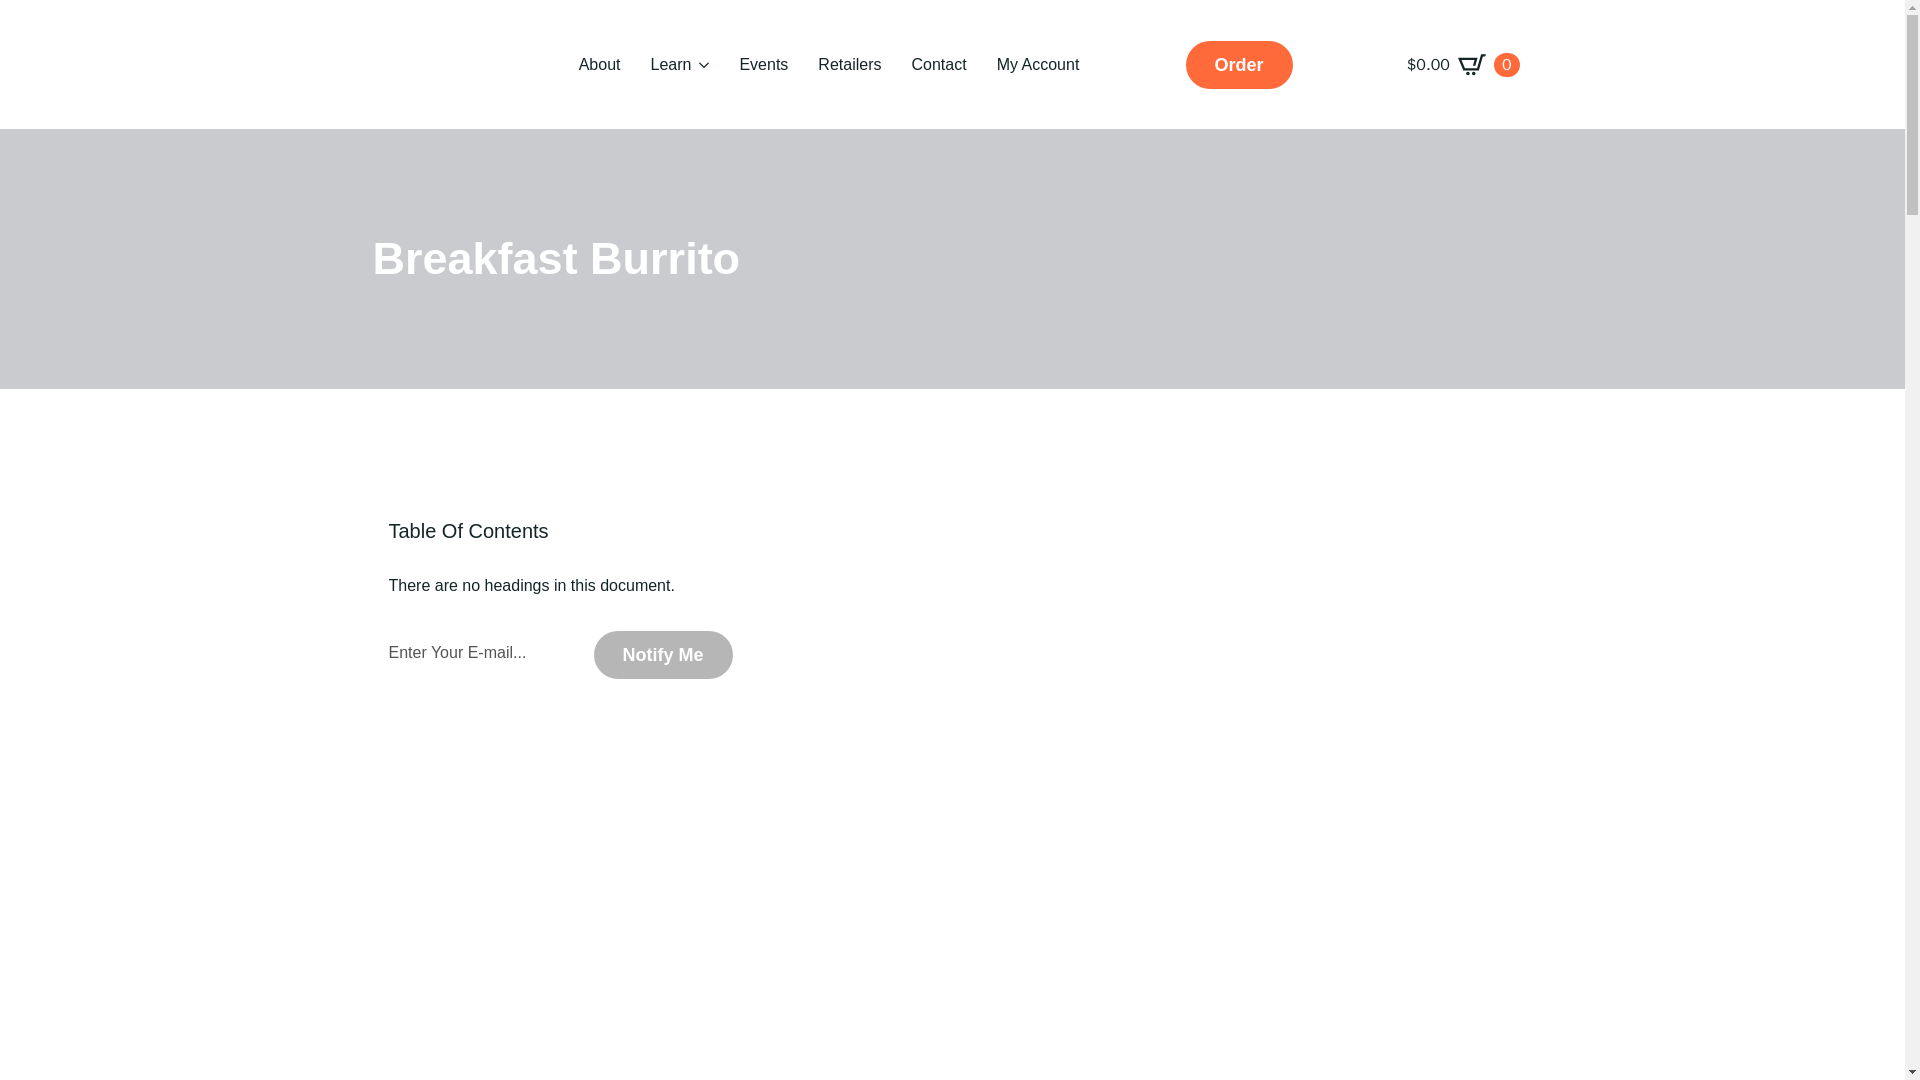 This screenshot has height=1080, width=1920. Describe the element at coordinates (668, 65) in the screenshot. I see `Learn` at that location.